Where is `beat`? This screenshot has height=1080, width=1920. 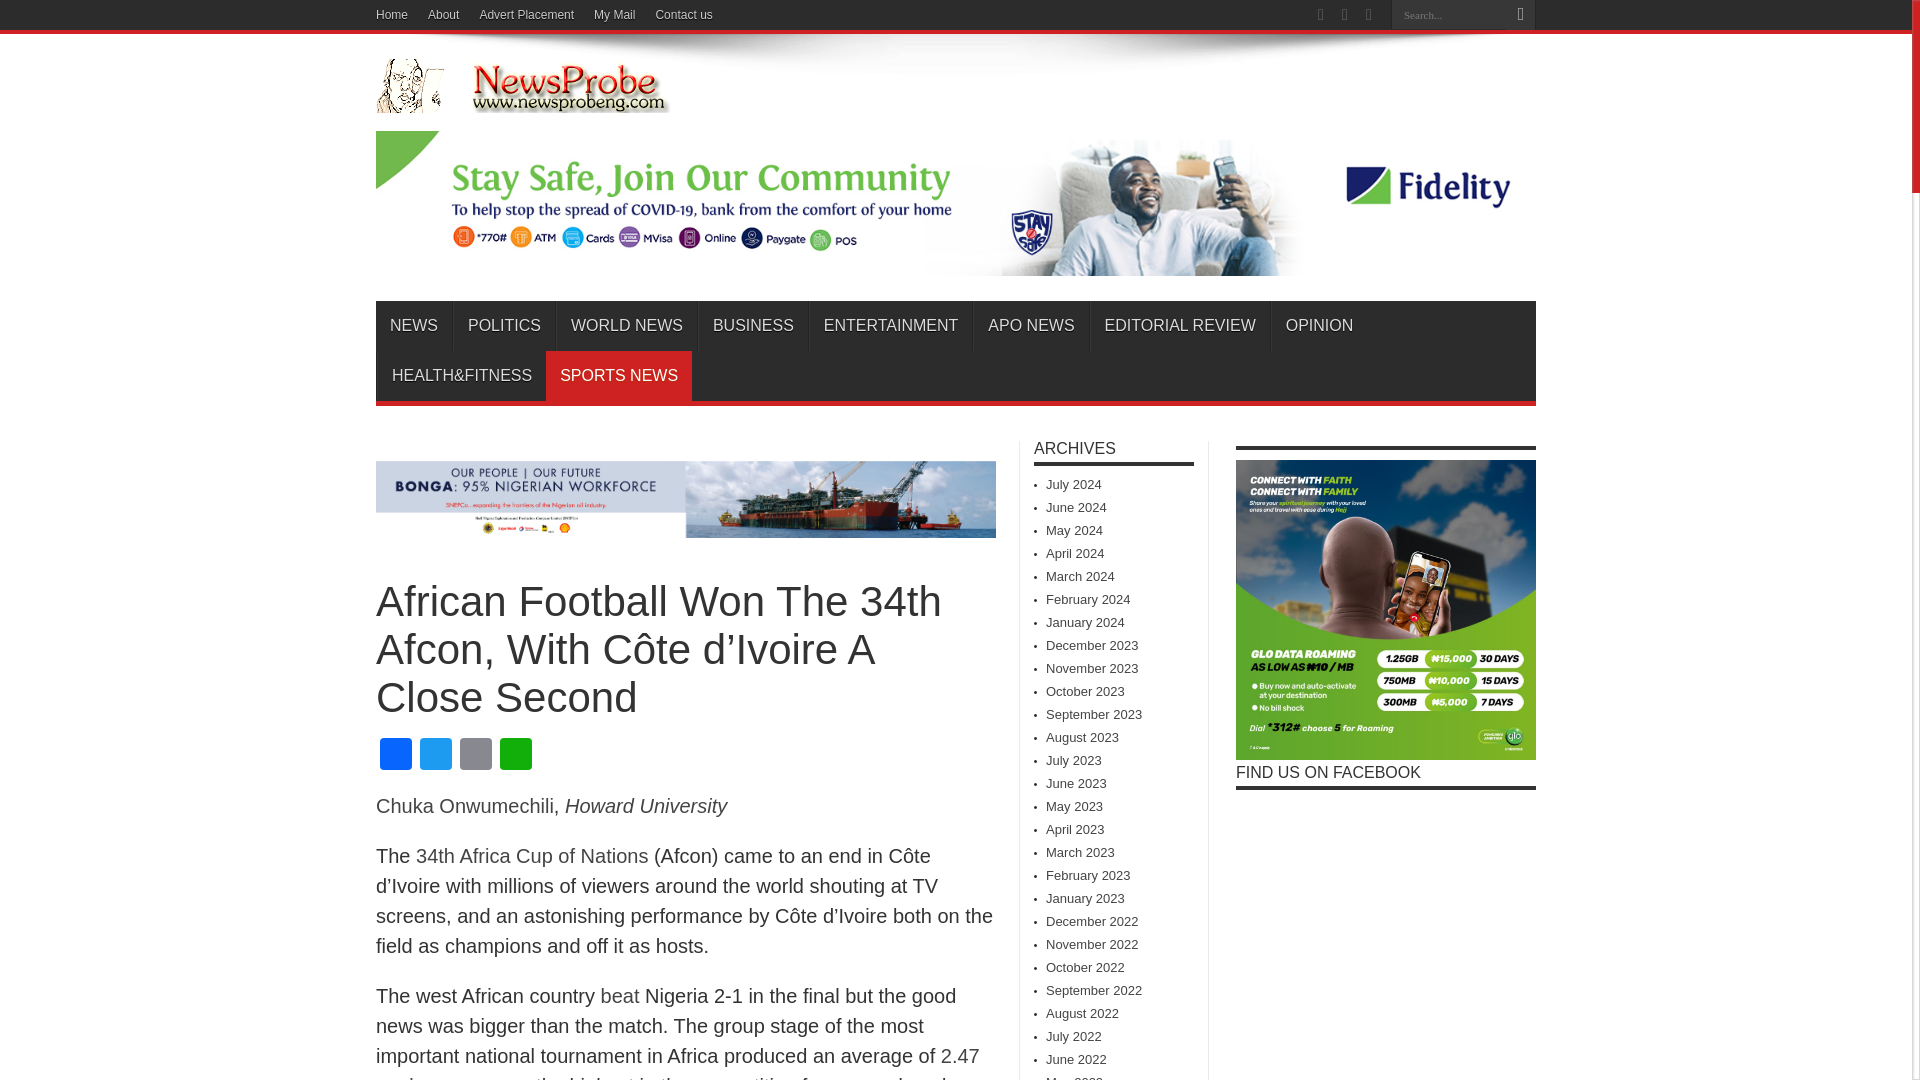
beat is located at coordinates (620, 995).